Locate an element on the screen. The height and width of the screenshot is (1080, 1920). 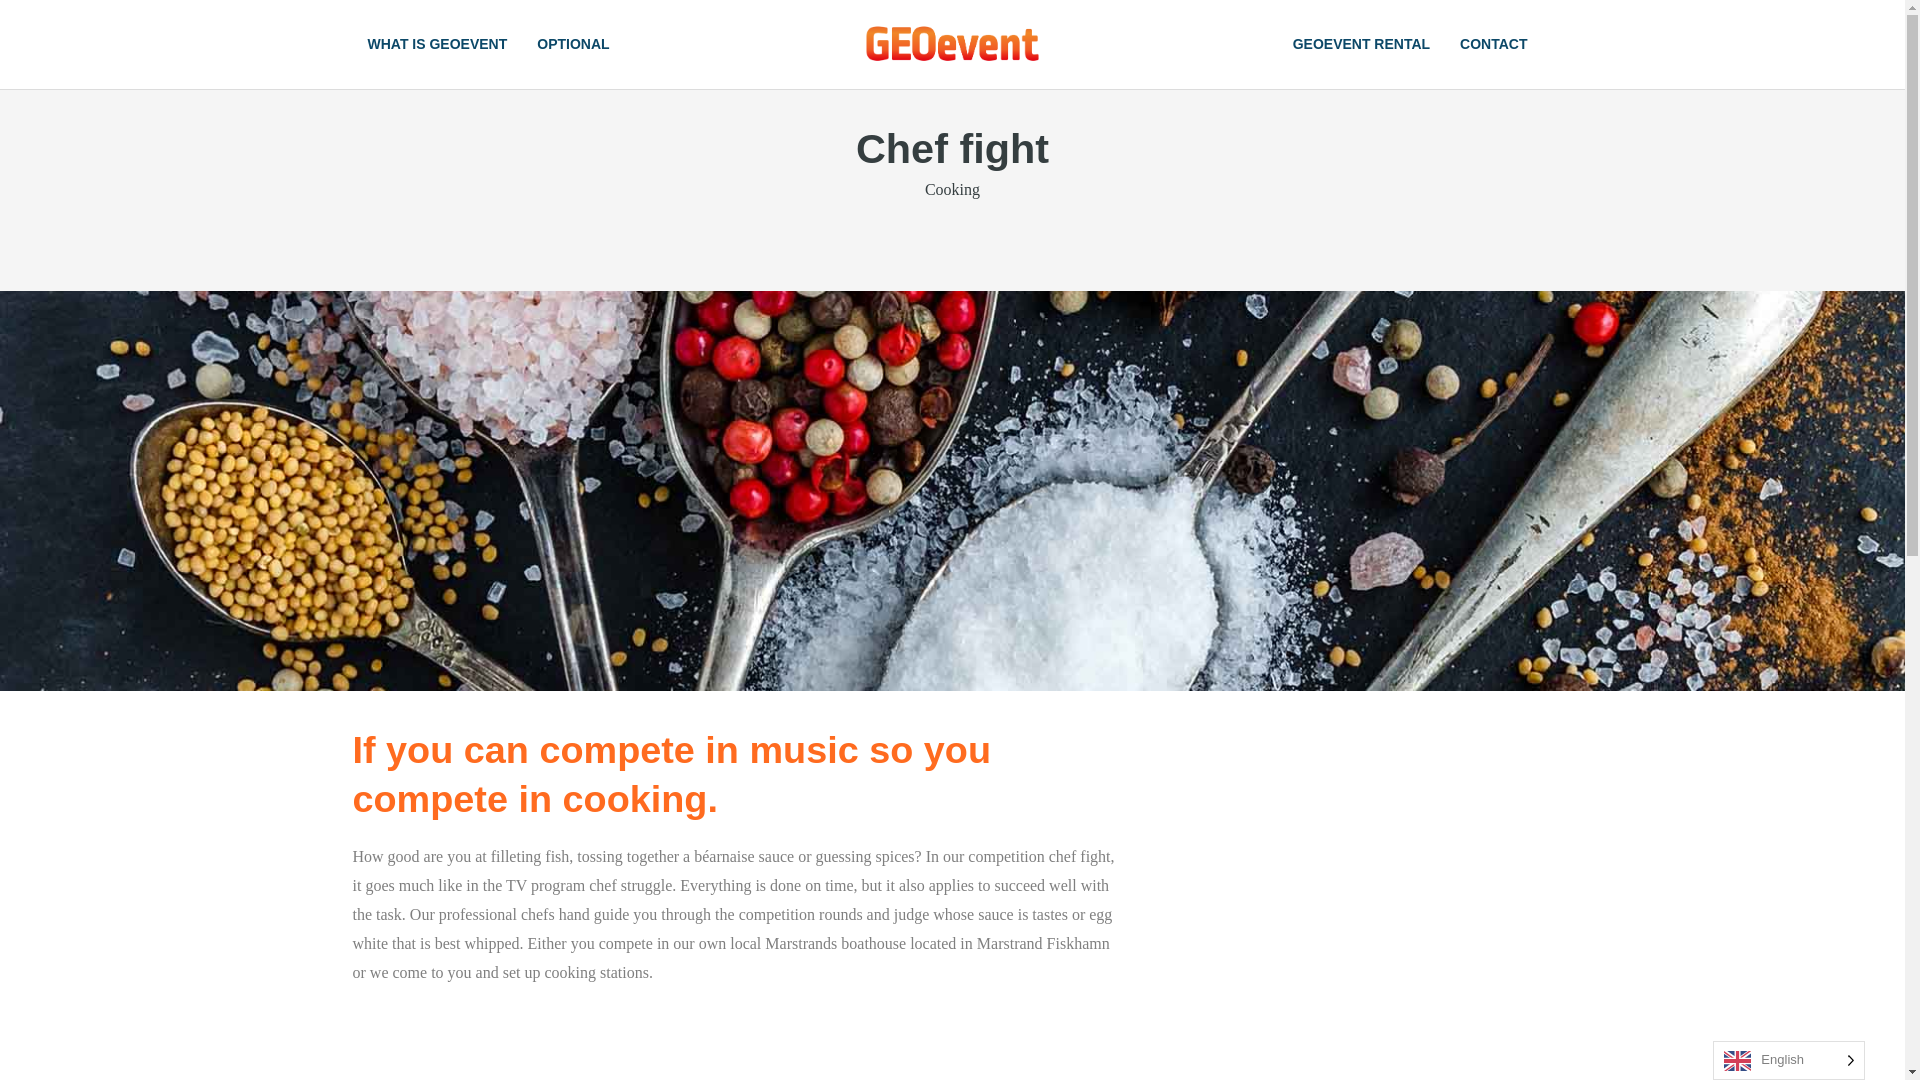
OPTIONAL is located at coordinates (573, 44).